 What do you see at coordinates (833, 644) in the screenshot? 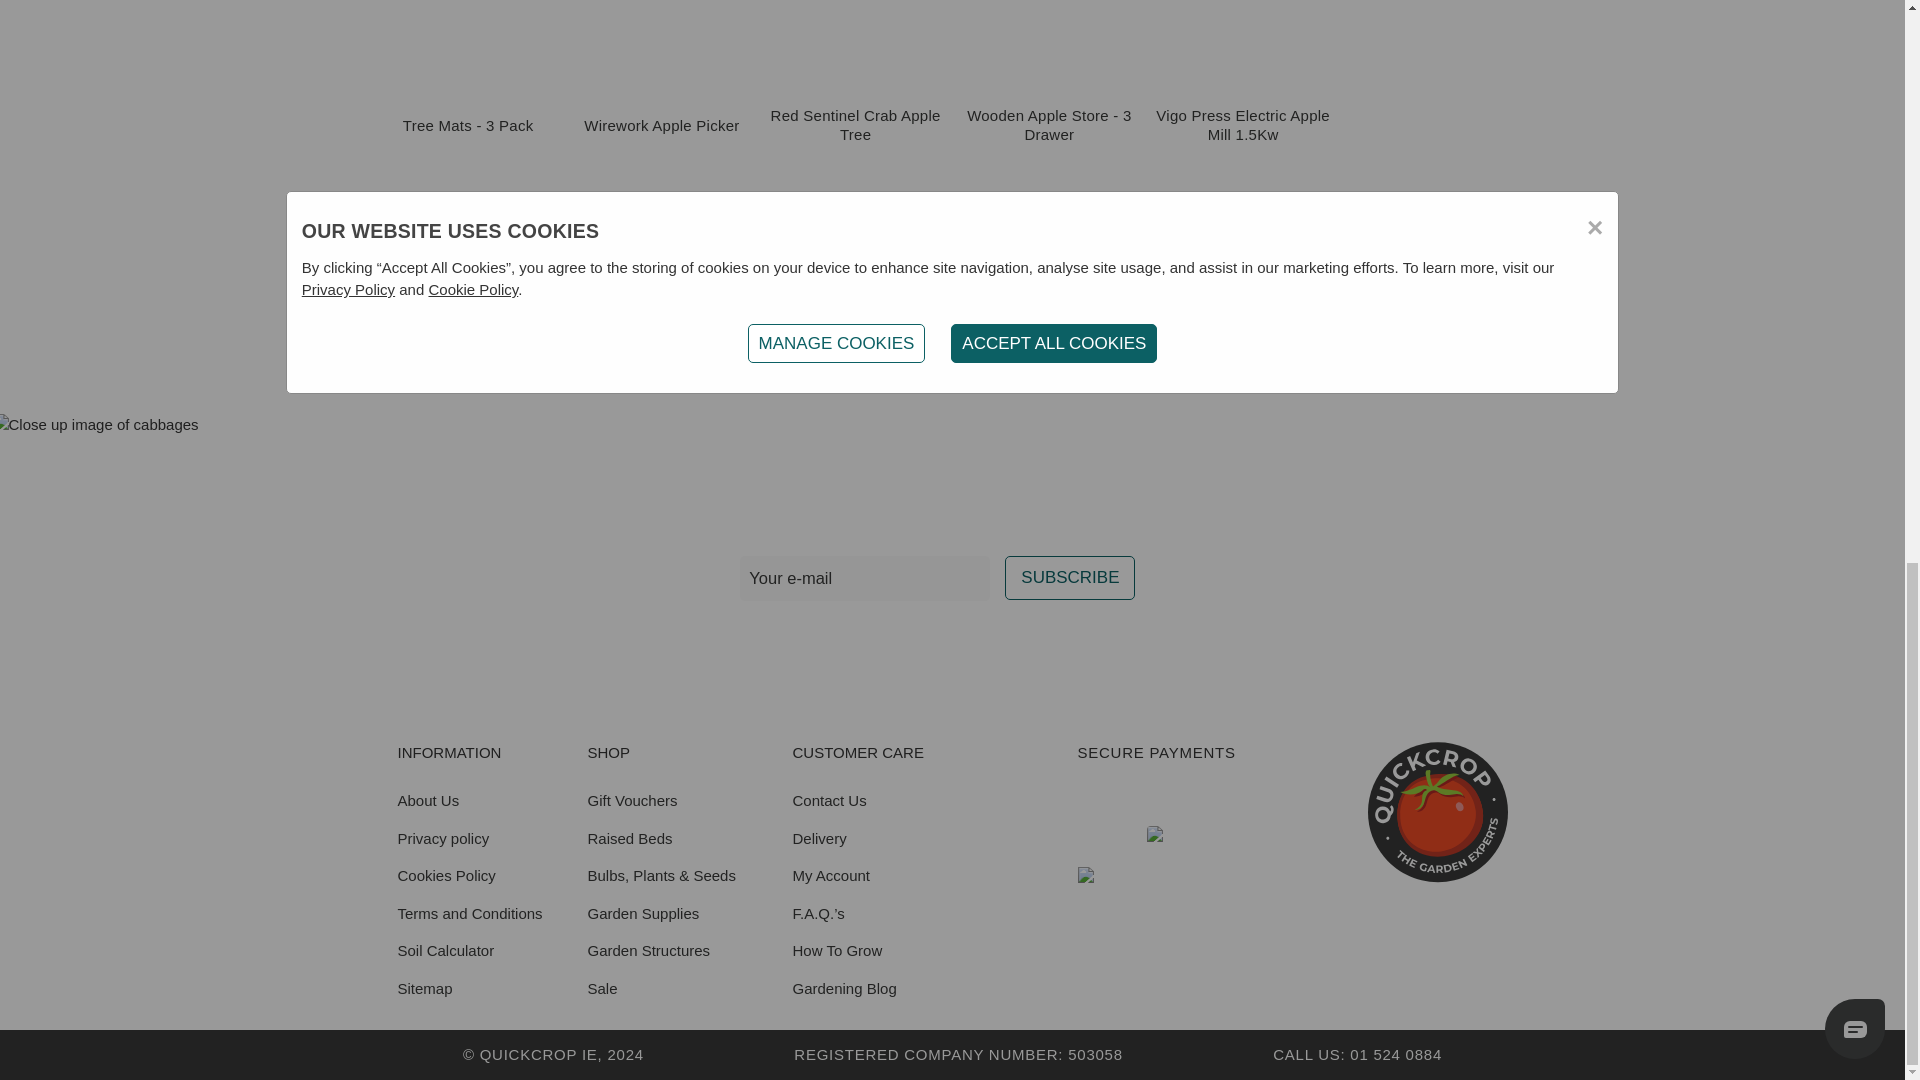
I see `facebook link` at bounding box center [833, 644].